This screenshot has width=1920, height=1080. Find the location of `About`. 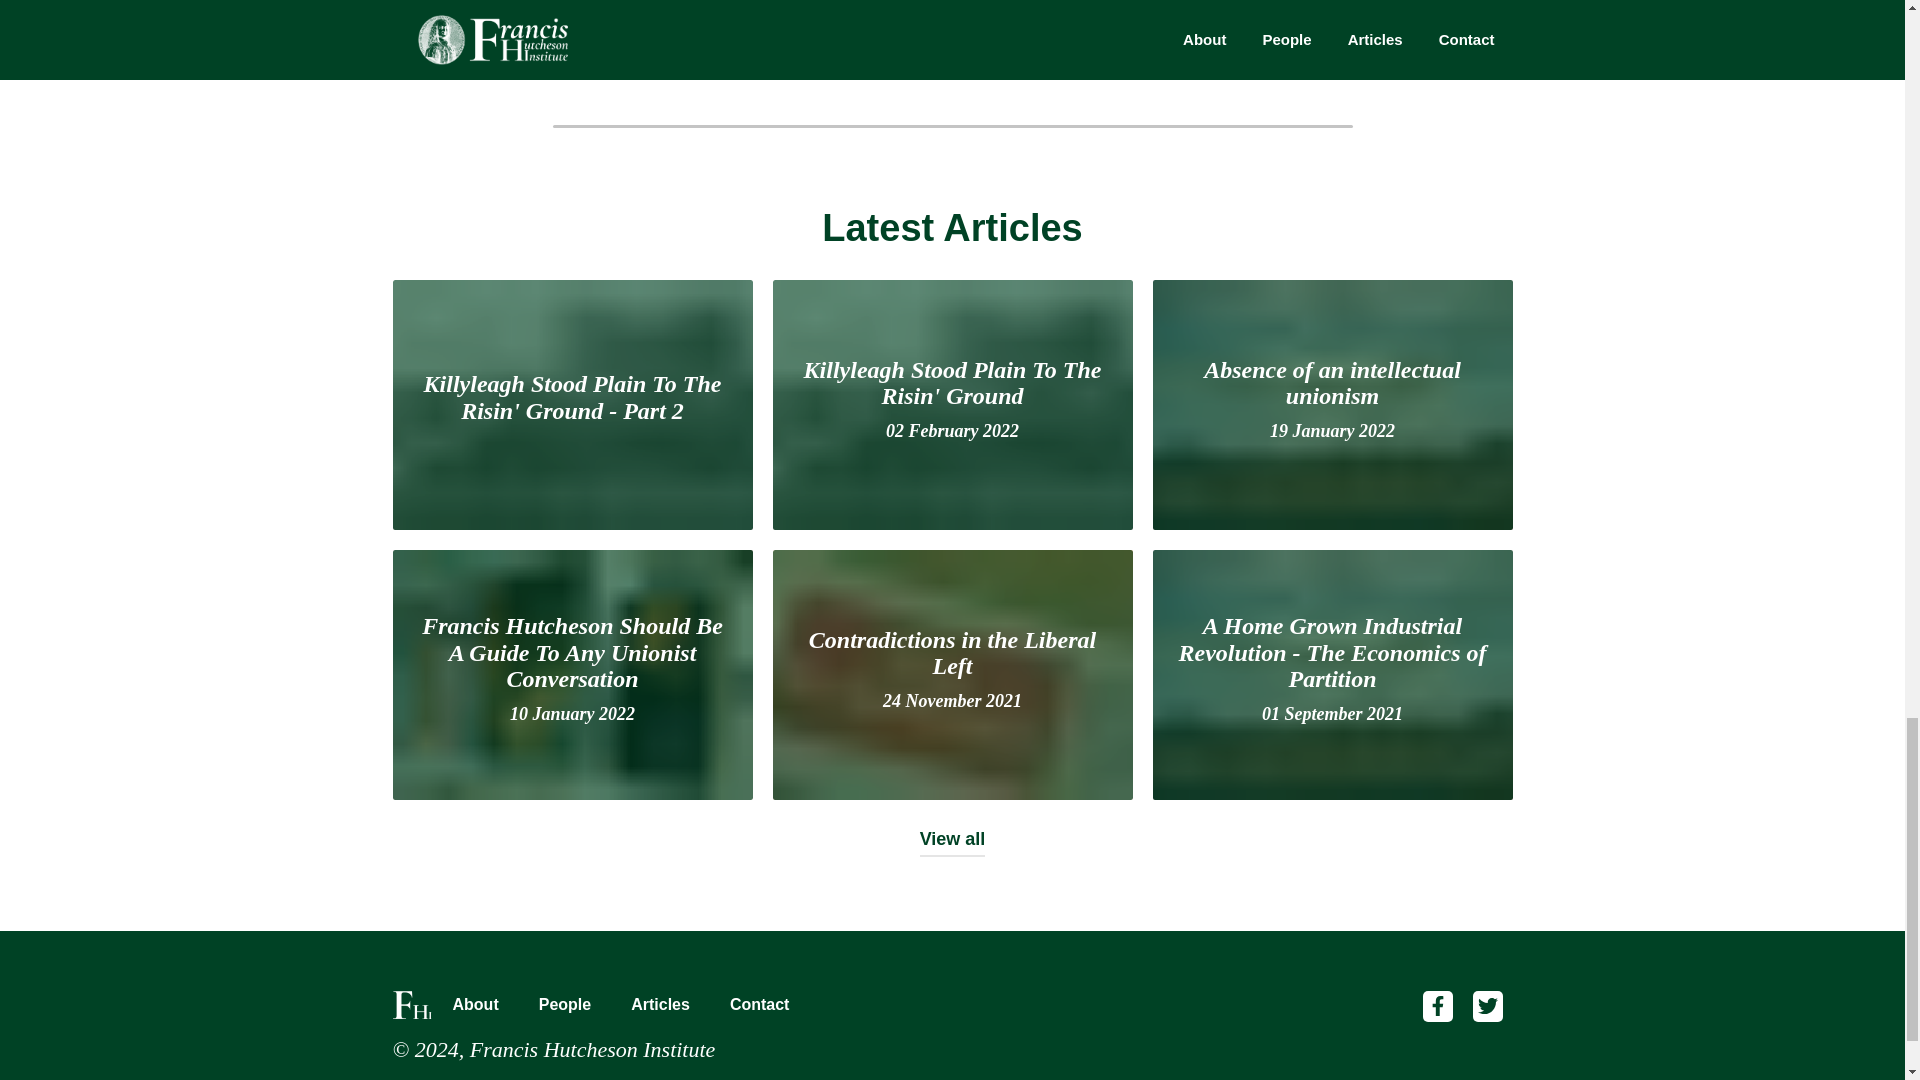

About is located at coordinates (1332, 404).